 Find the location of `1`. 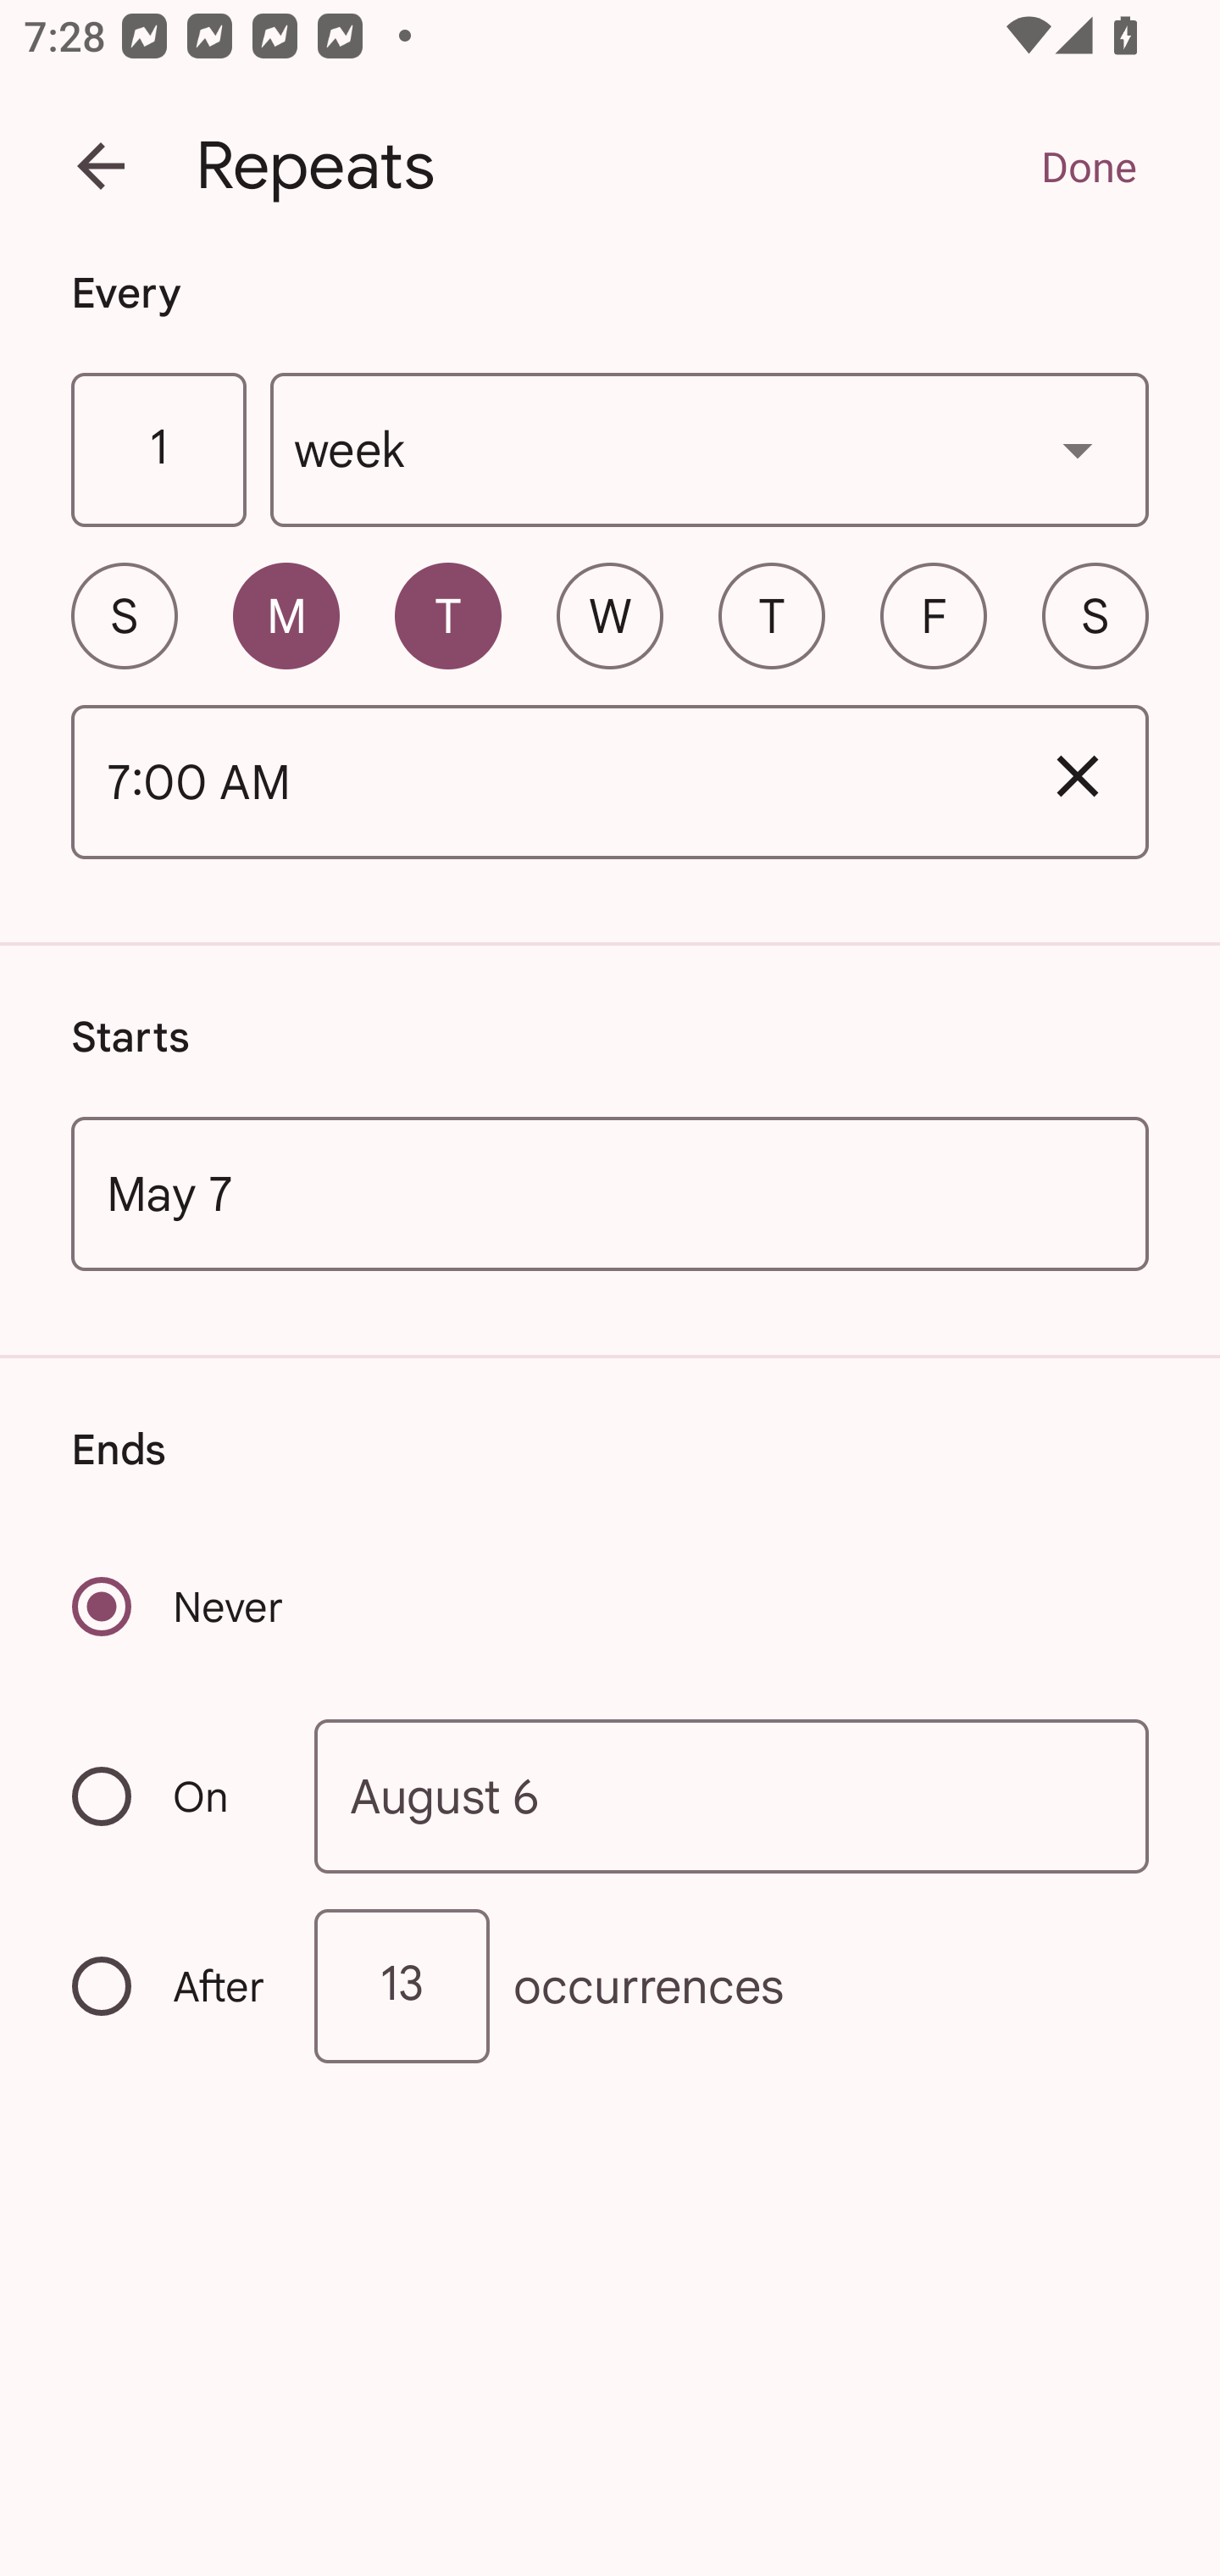

1 is located at coordinates (158, 451).